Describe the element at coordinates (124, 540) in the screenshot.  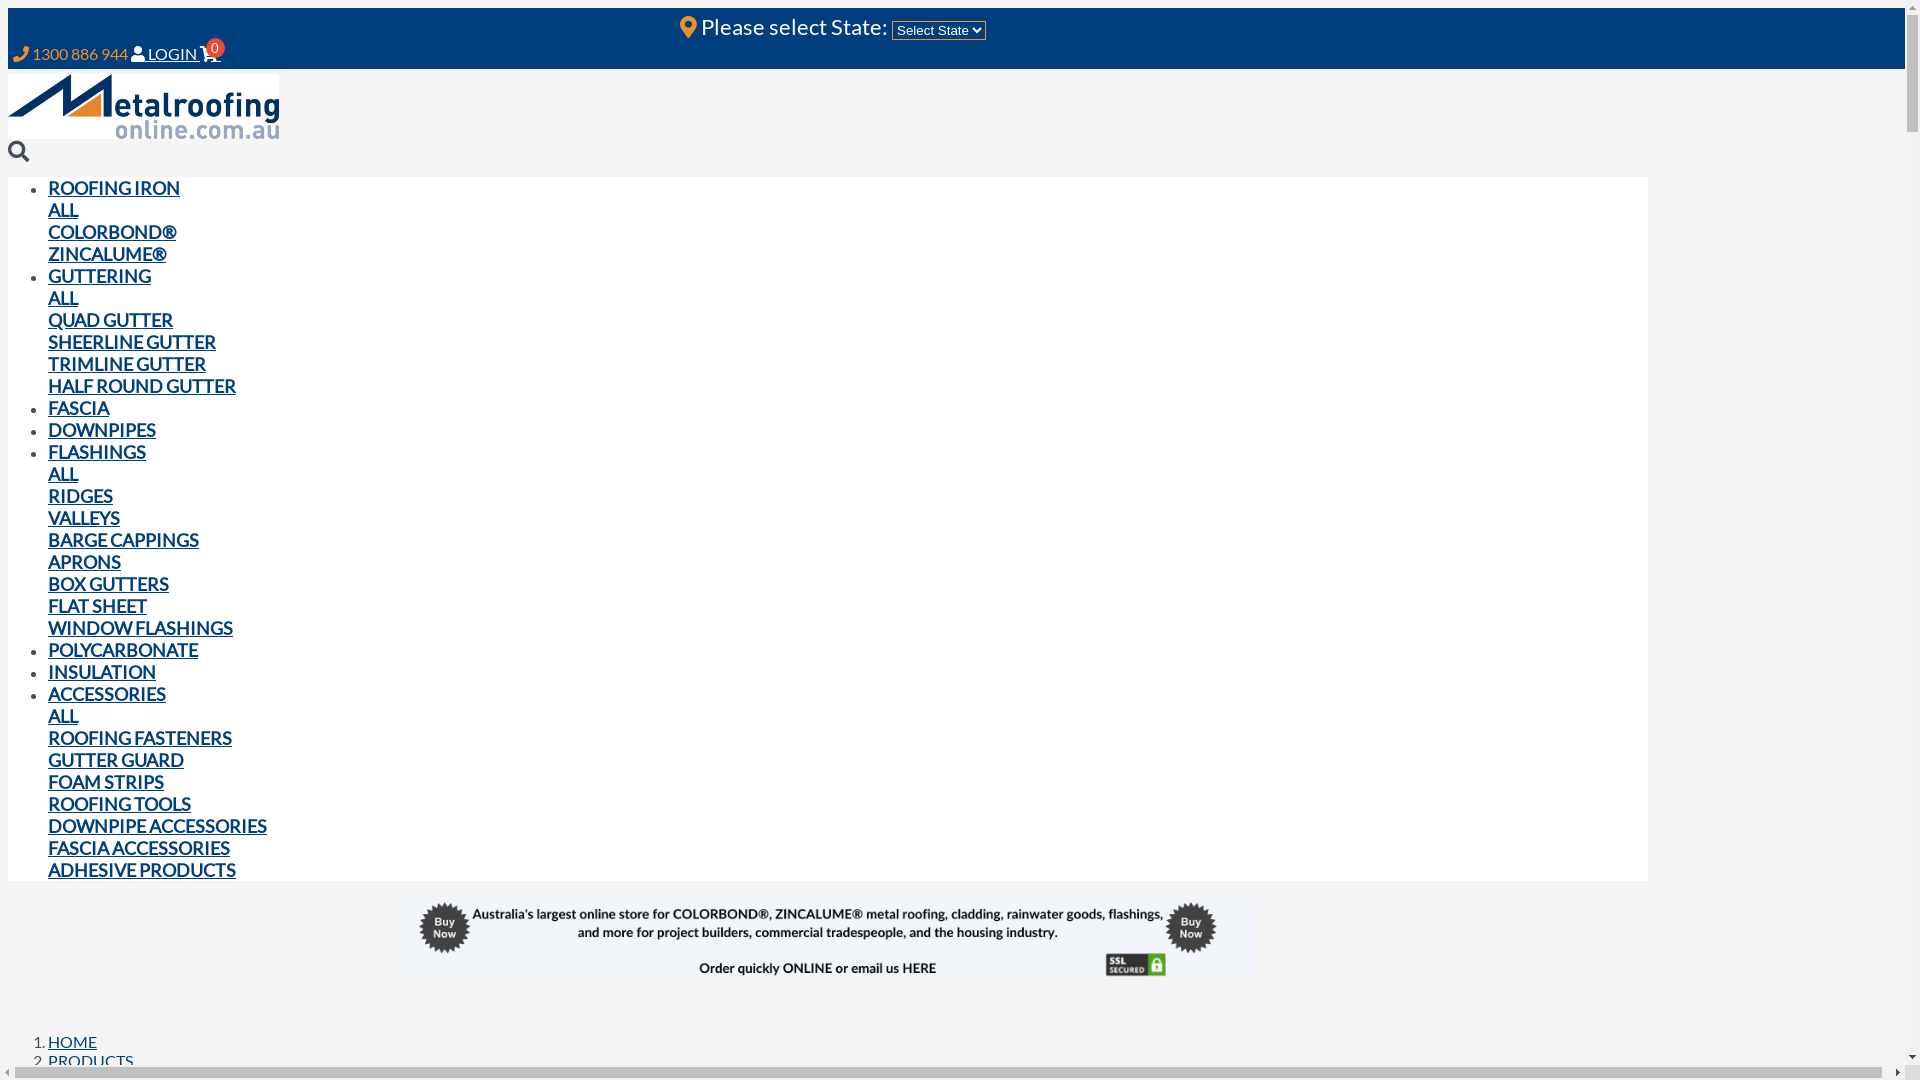
I see `BARGE CAPPINGS` at that location.